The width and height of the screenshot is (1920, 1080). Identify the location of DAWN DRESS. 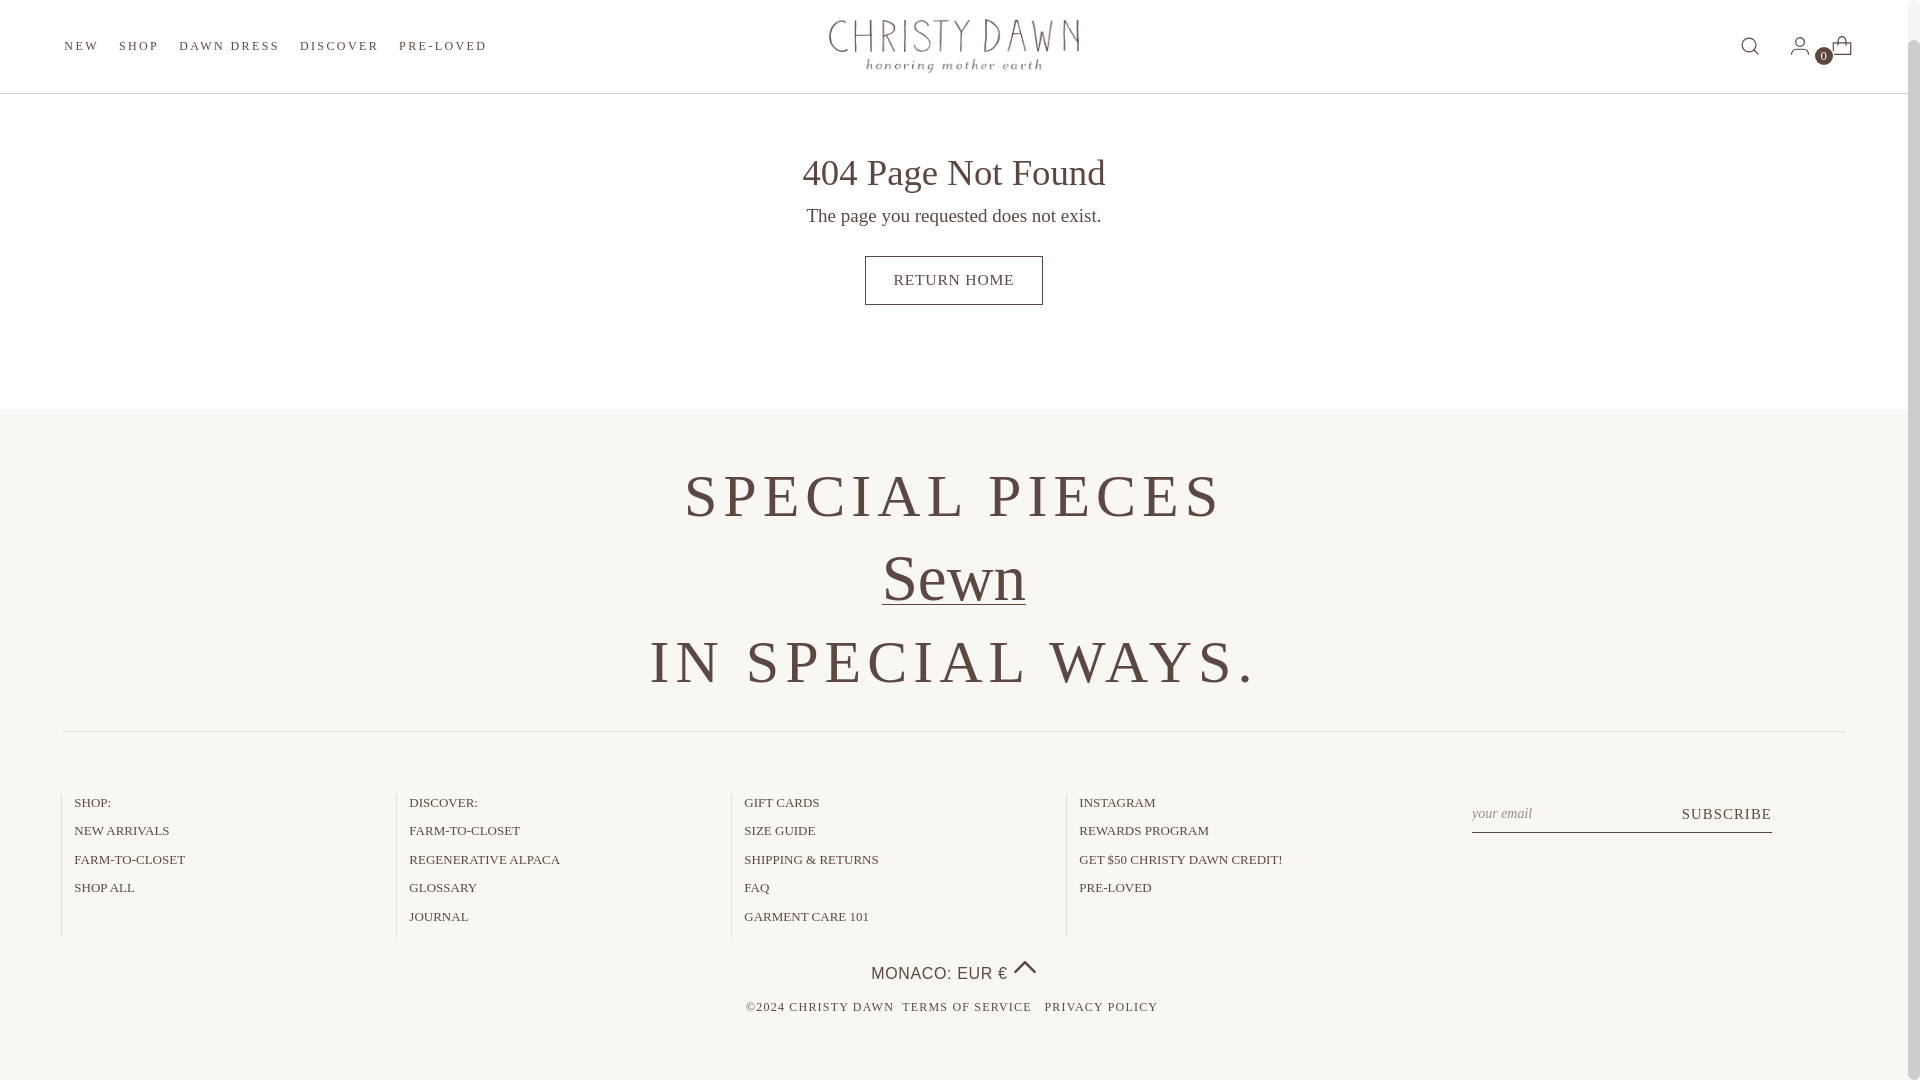
(443, 38).